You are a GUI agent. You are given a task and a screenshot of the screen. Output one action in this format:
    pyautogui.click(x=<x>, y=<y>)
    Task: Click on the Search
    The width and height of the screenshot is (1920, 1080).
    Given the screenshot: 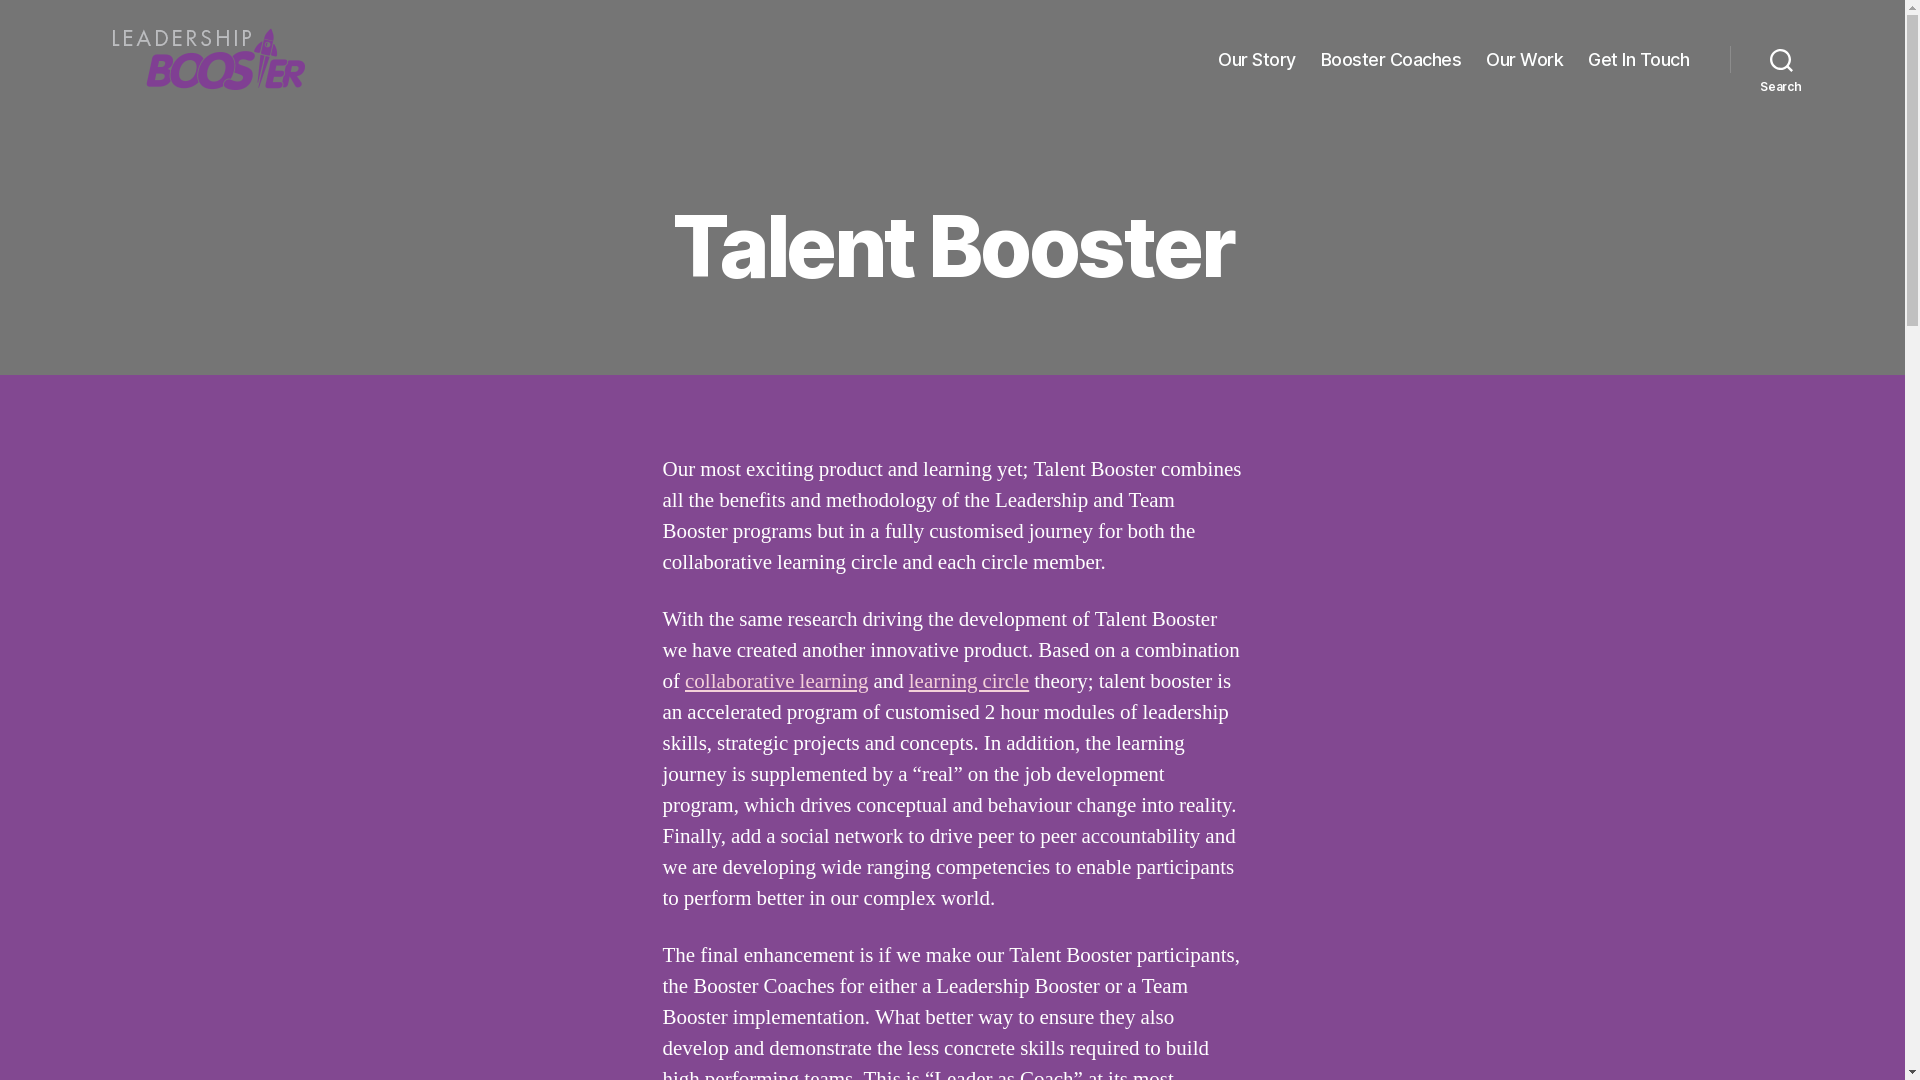 What is the action you would take?
    pyautogui.click(x=1782, y=60)
    